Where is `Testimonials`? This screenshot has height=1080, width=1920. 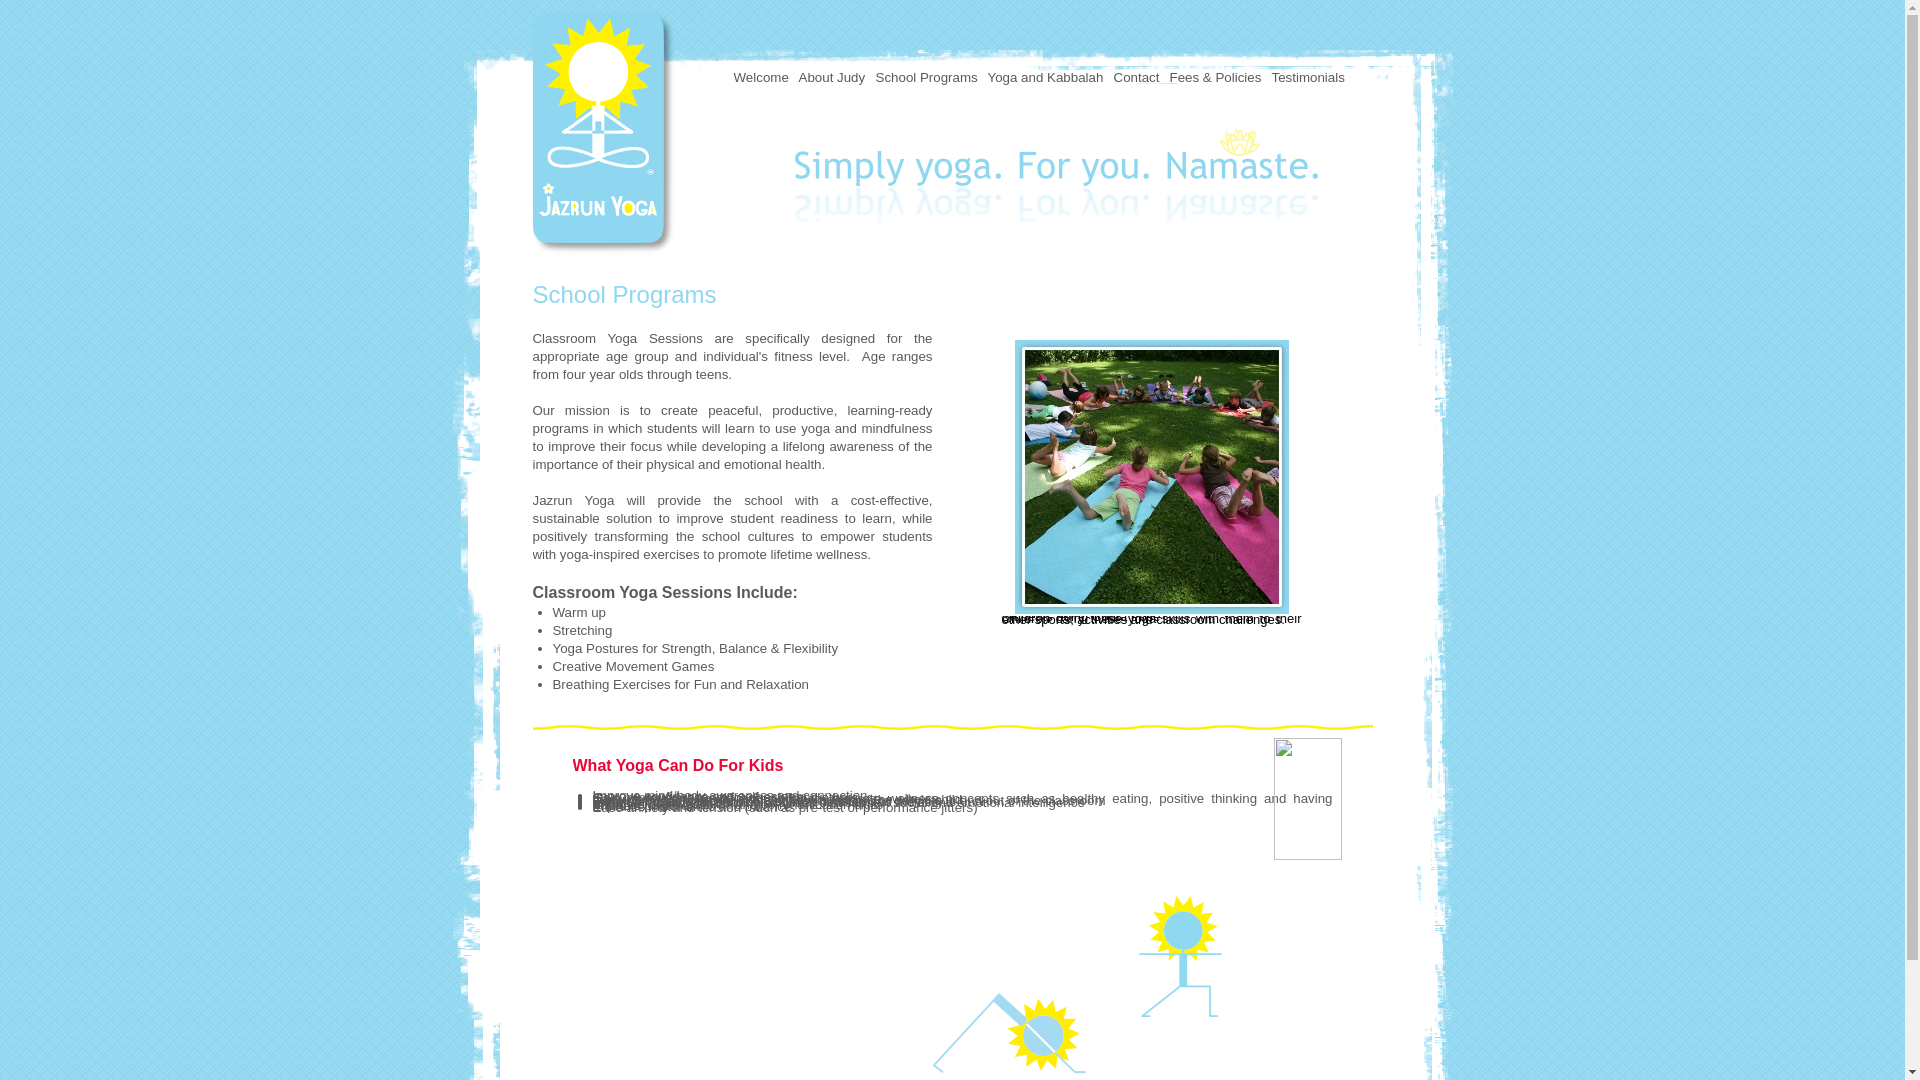 Testimonials is located at coordinates (1308, 78).